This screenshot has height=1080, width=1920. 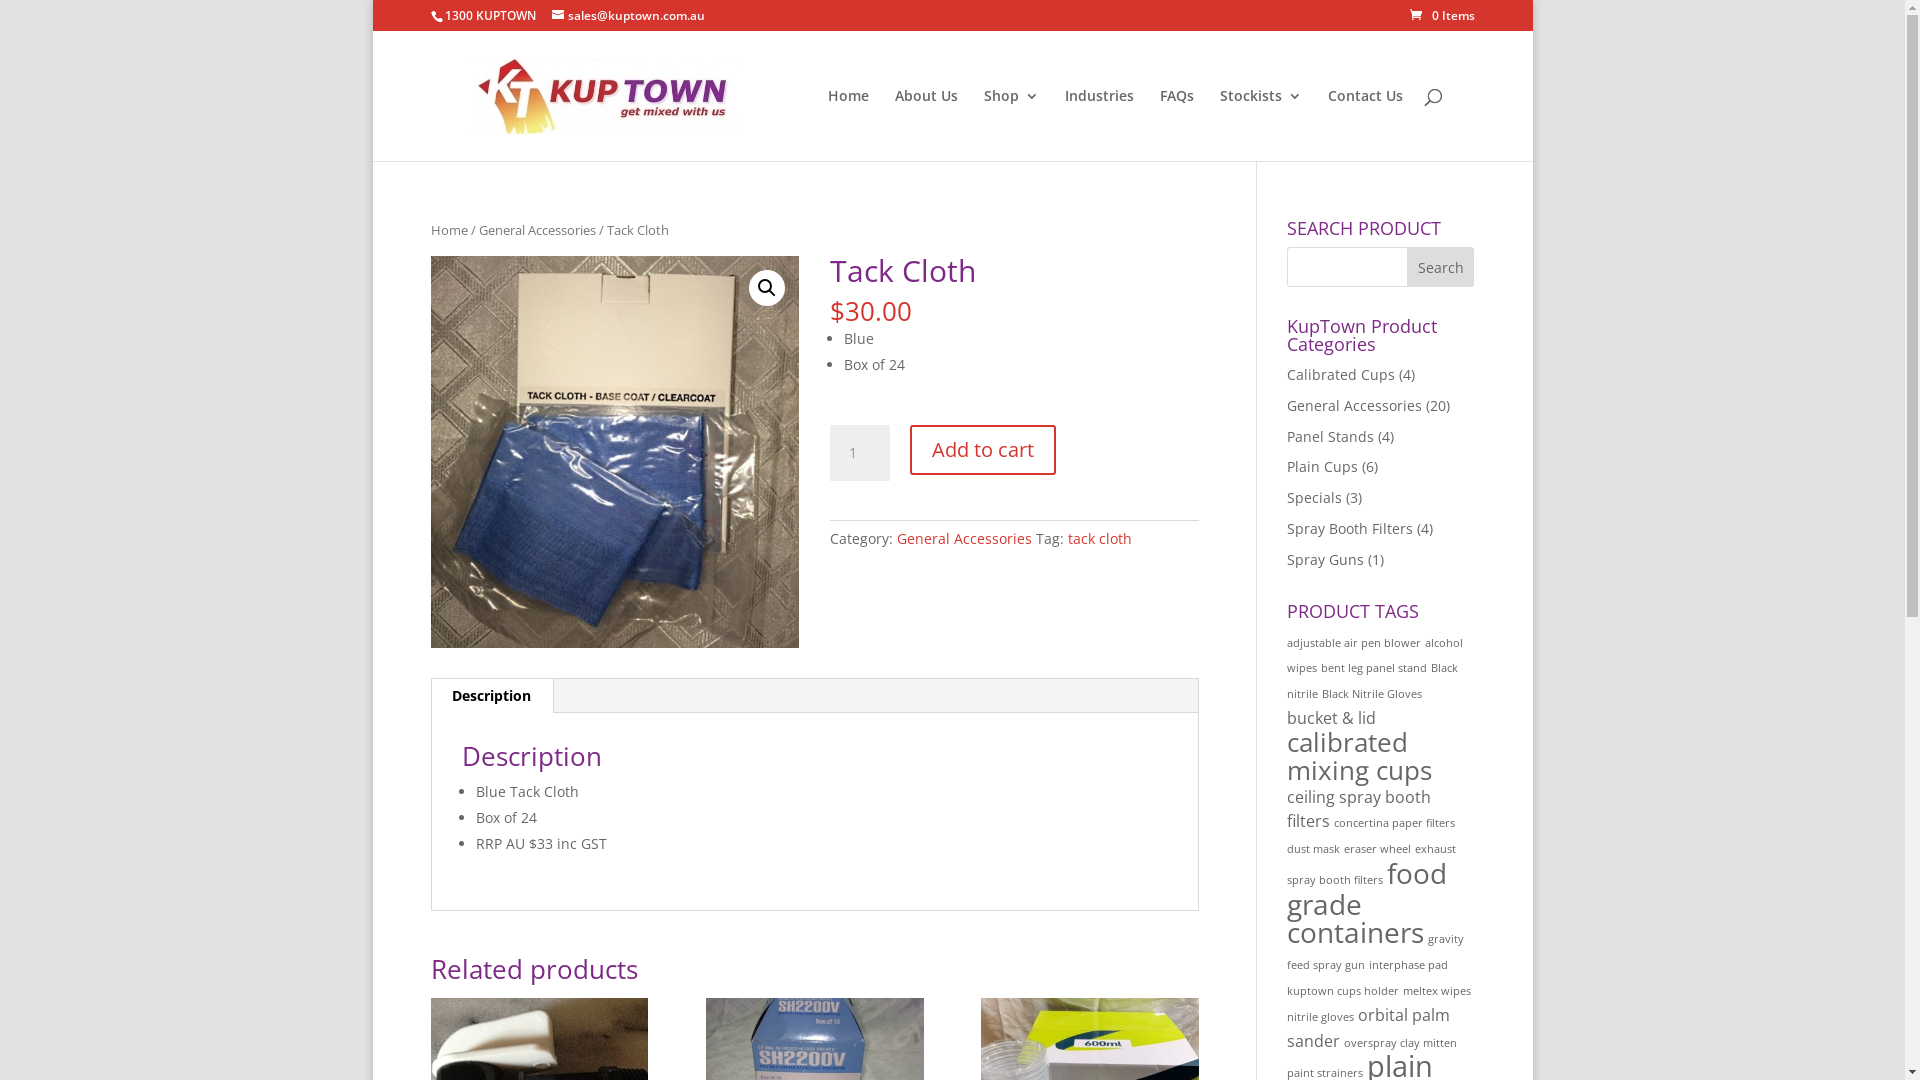 I want to click on kuptown cups holder, so click(x=1343, y=991).